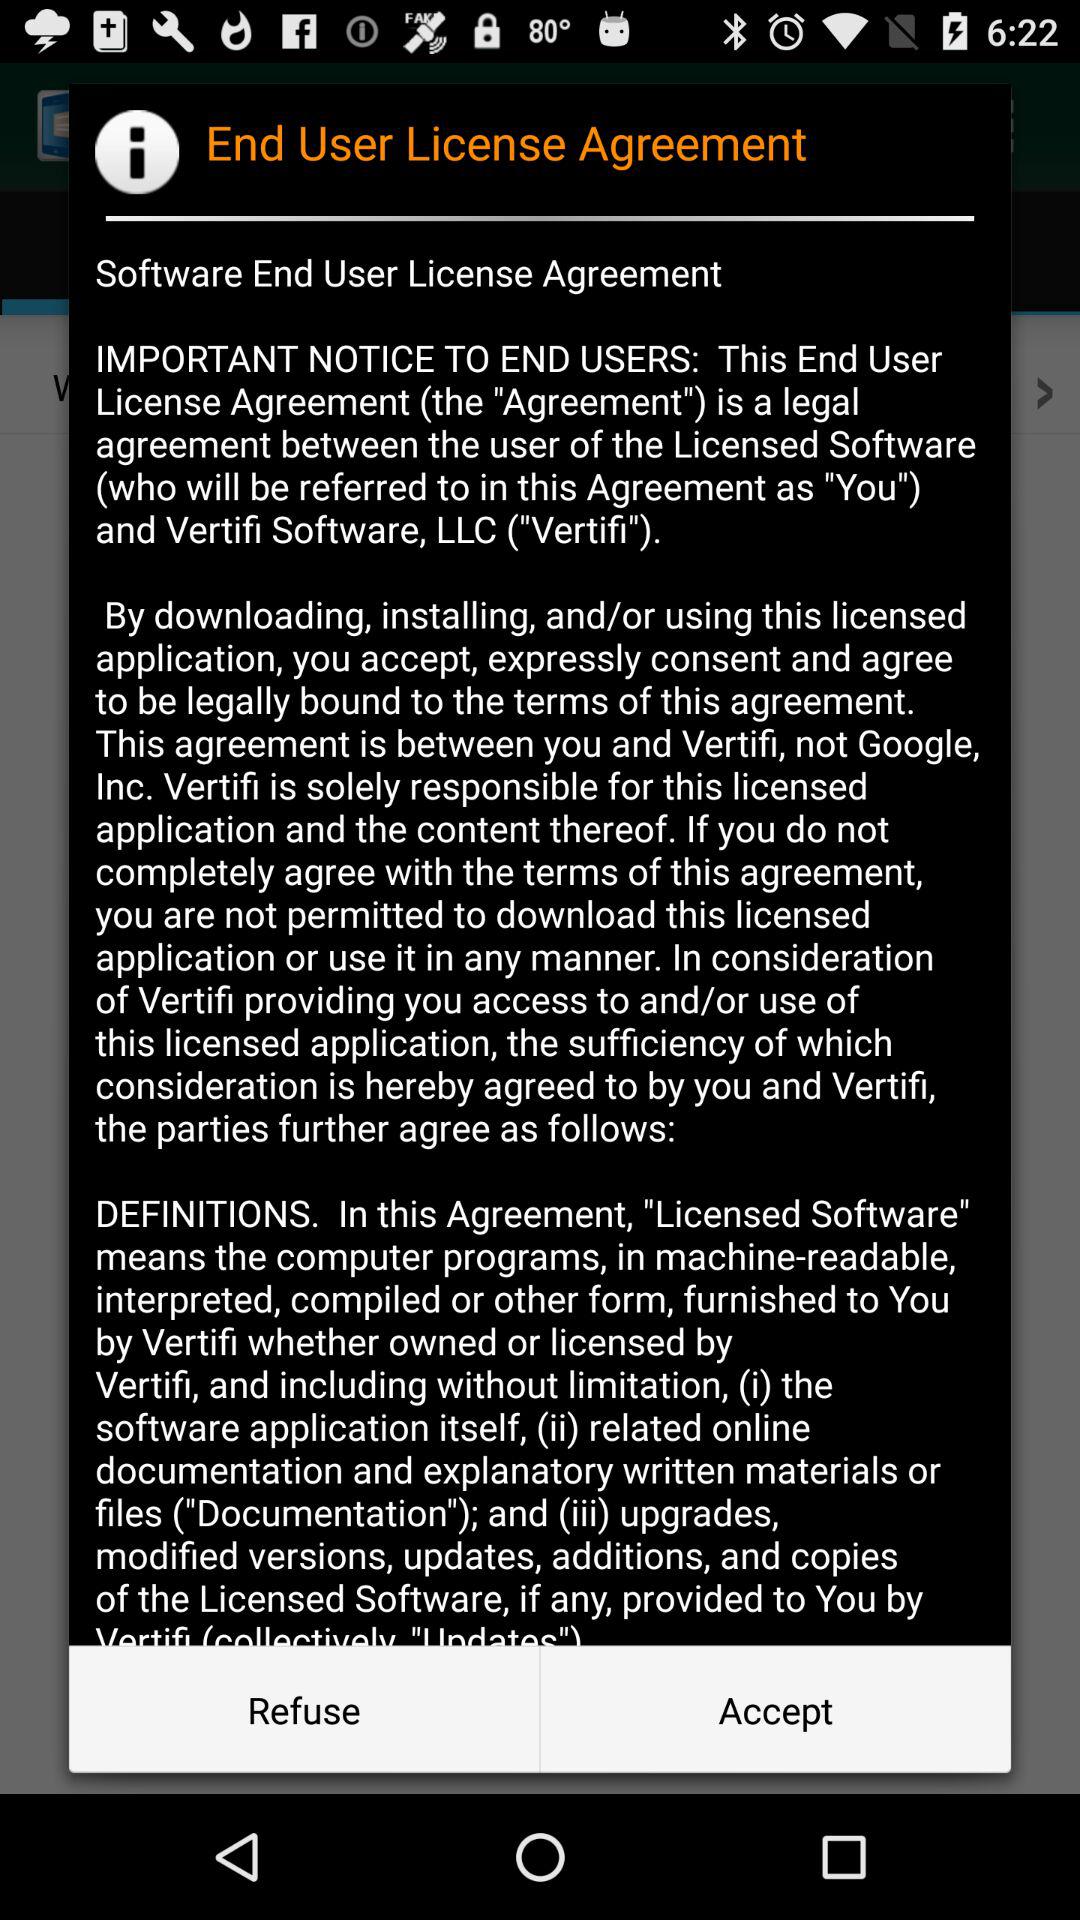  Describe the element at coordinates (775, 1710) in the screenshot. I see `tap accept button` at that location.